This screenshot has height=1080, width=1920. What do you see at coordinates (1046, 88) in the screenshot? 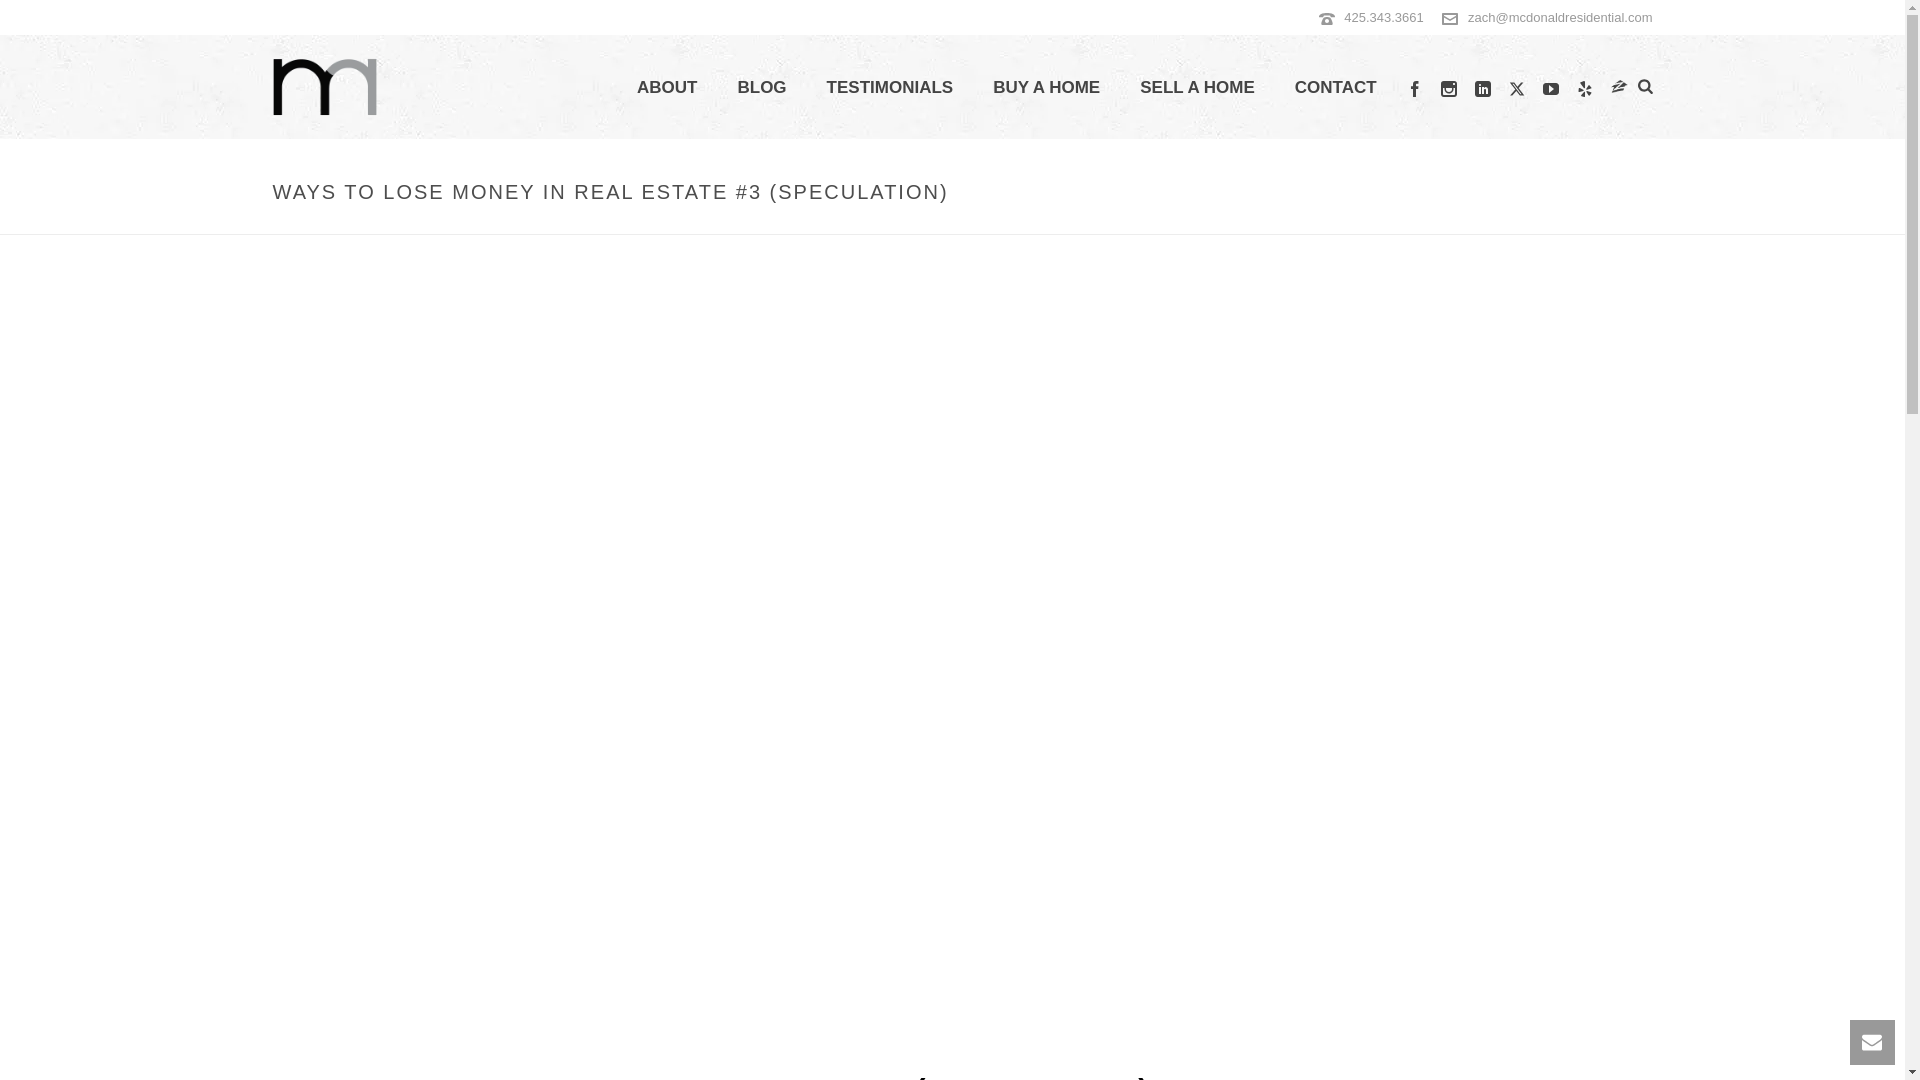
I see `BUY A HOME` at bounding box center [1046, 88].